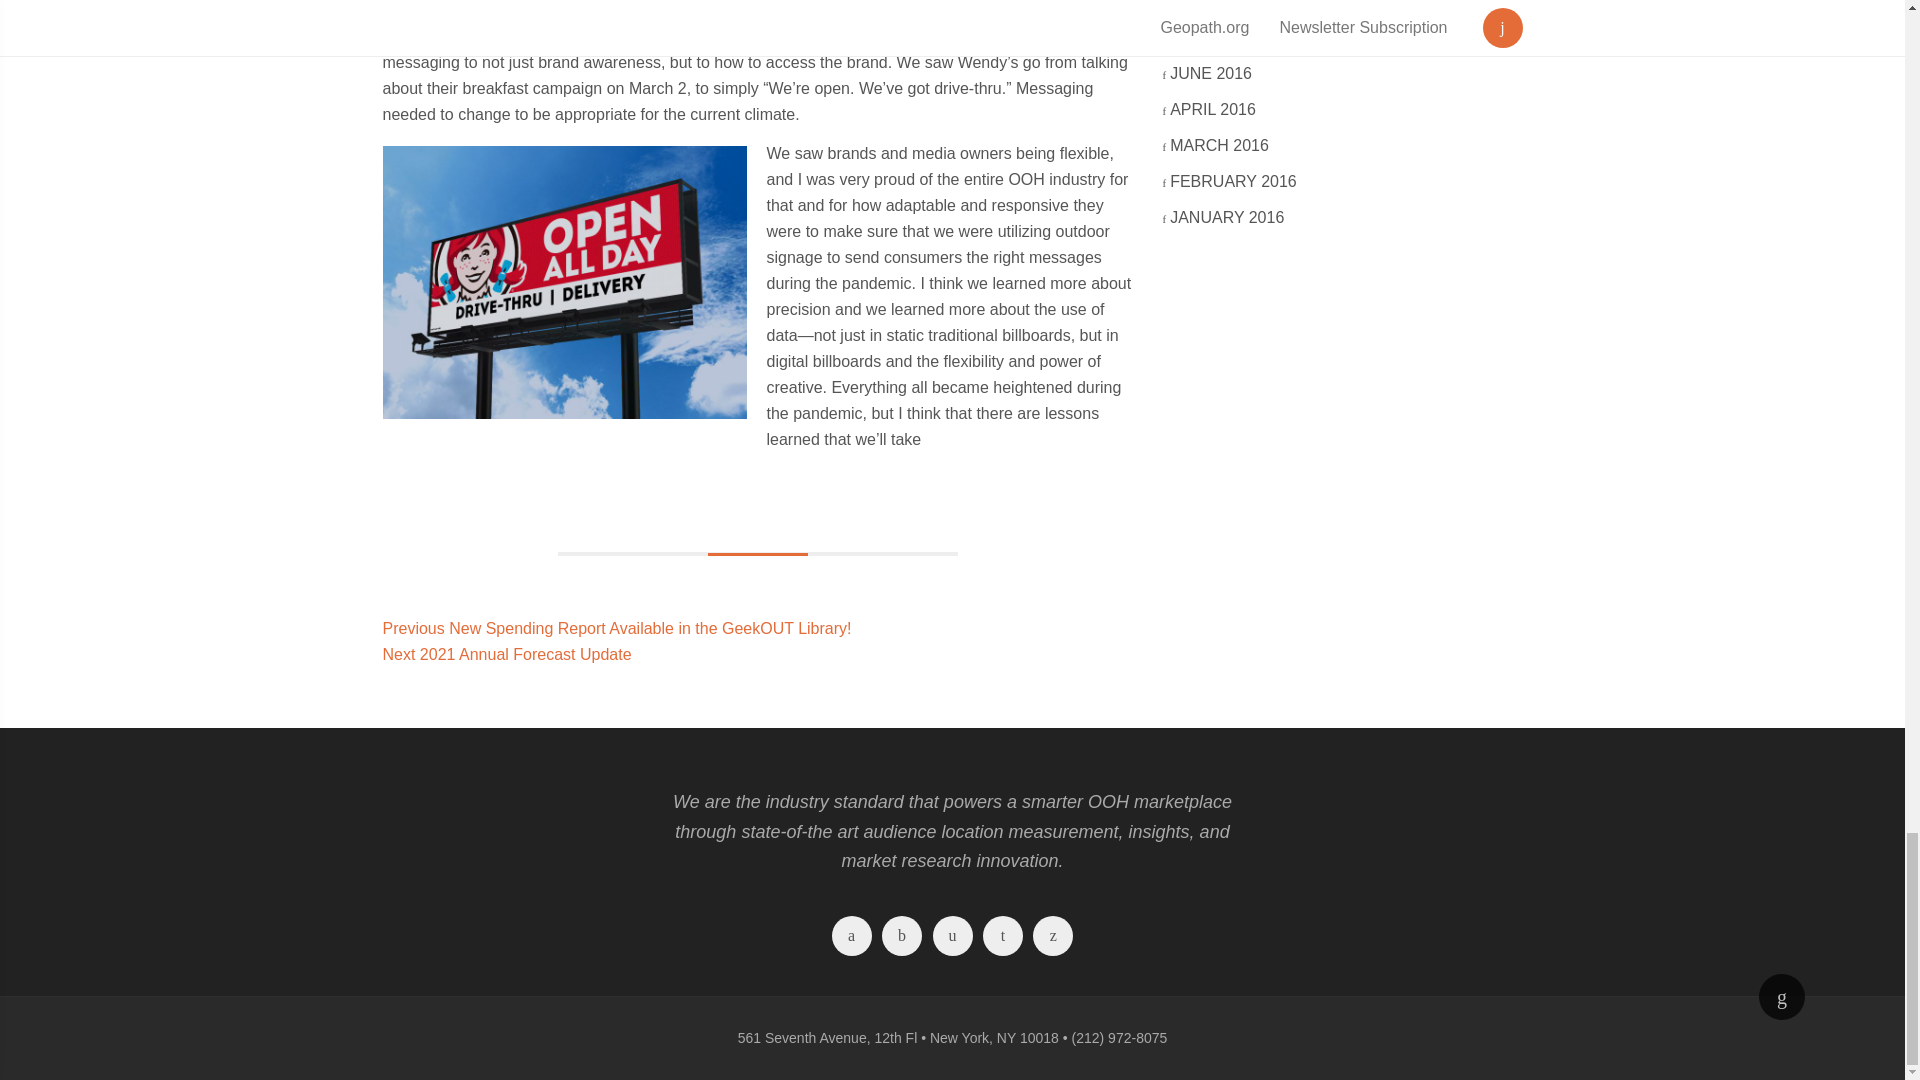 The image size is (1920, 1080). Describe the element at coordinates (952, 938) in the screenshot. I see `Instagram` at that location.